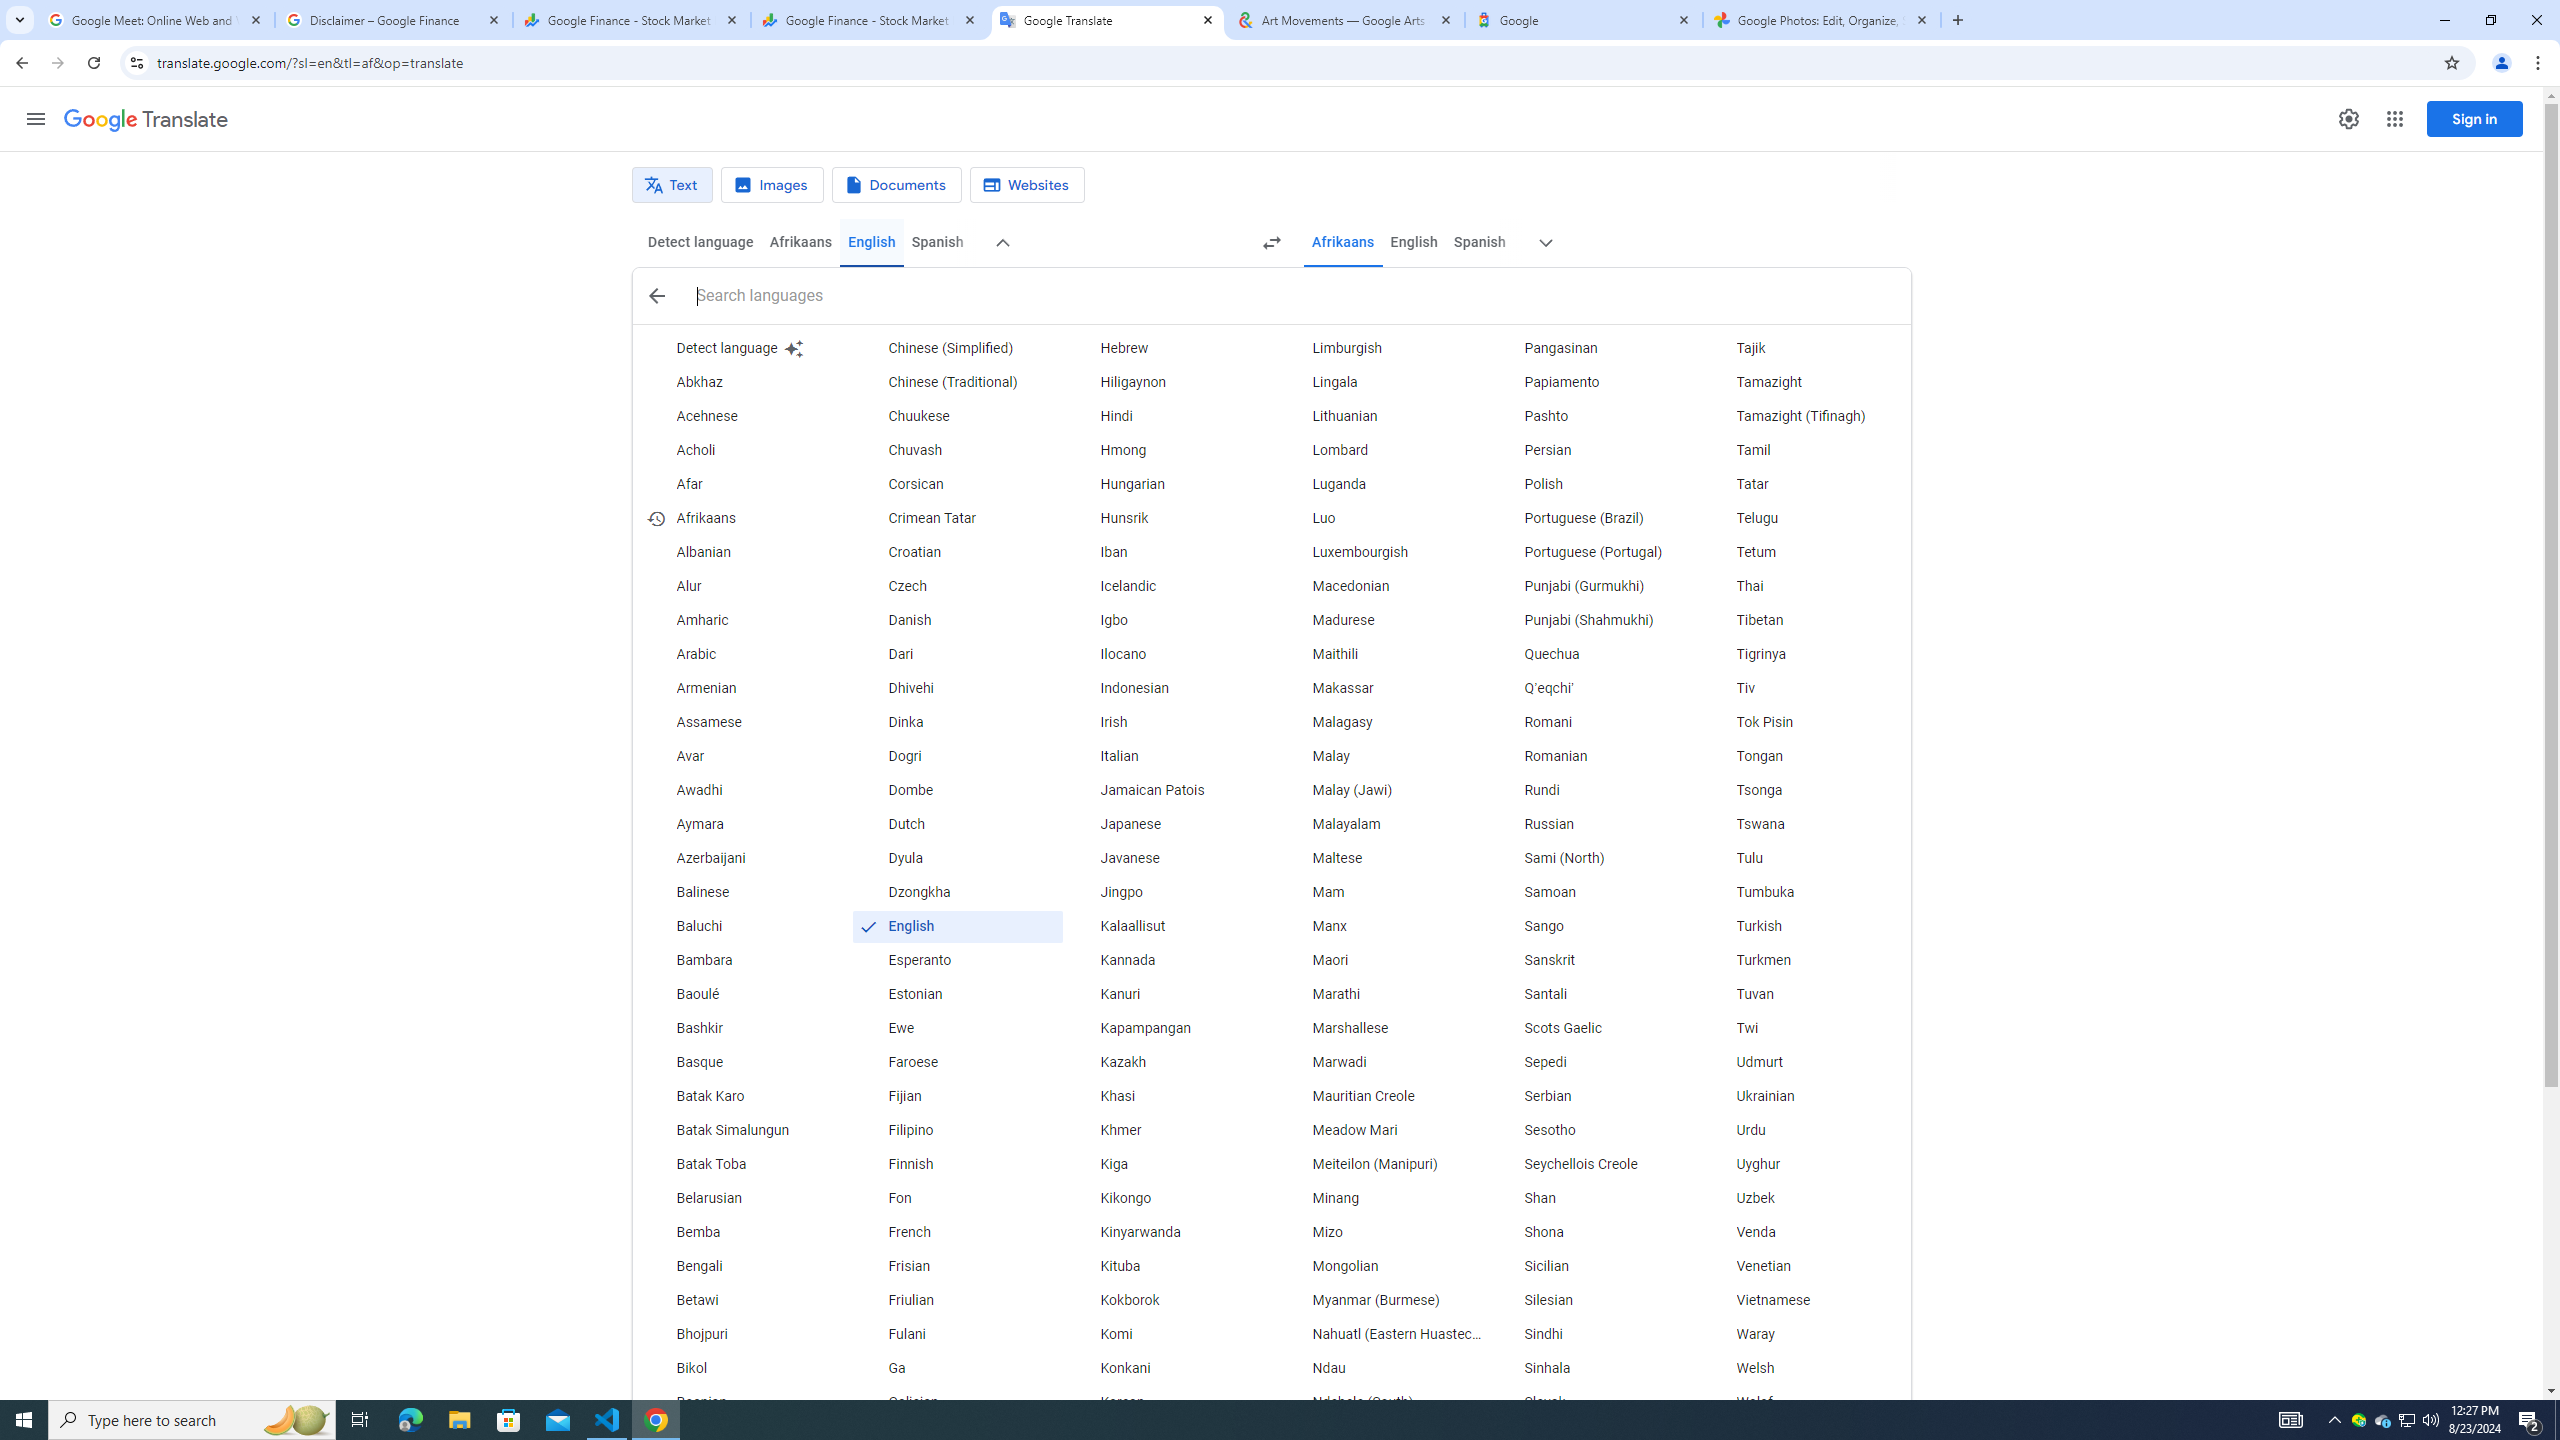 The height and width of the screenshot is (1440, 2560). I want to click on Afrikaans, so click(1342, 242).